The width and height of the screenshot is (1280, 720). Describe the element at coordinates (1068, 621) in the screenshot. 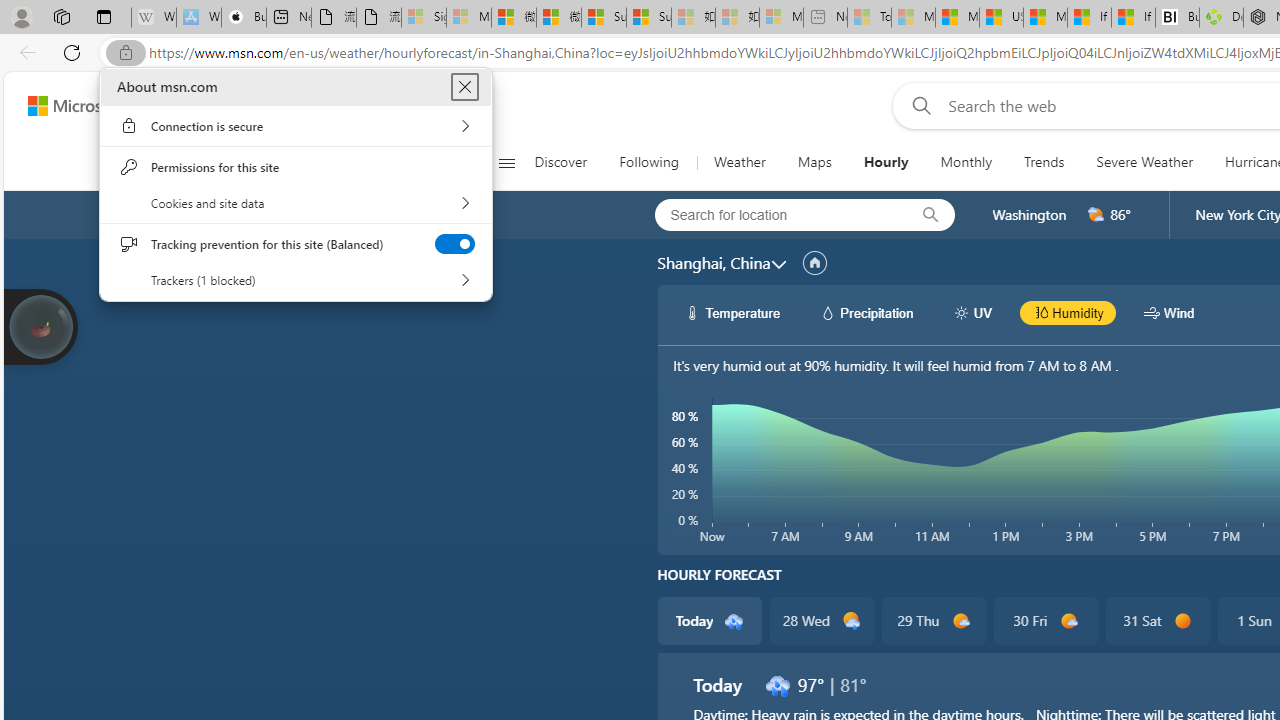

I see `d1000` at that location.